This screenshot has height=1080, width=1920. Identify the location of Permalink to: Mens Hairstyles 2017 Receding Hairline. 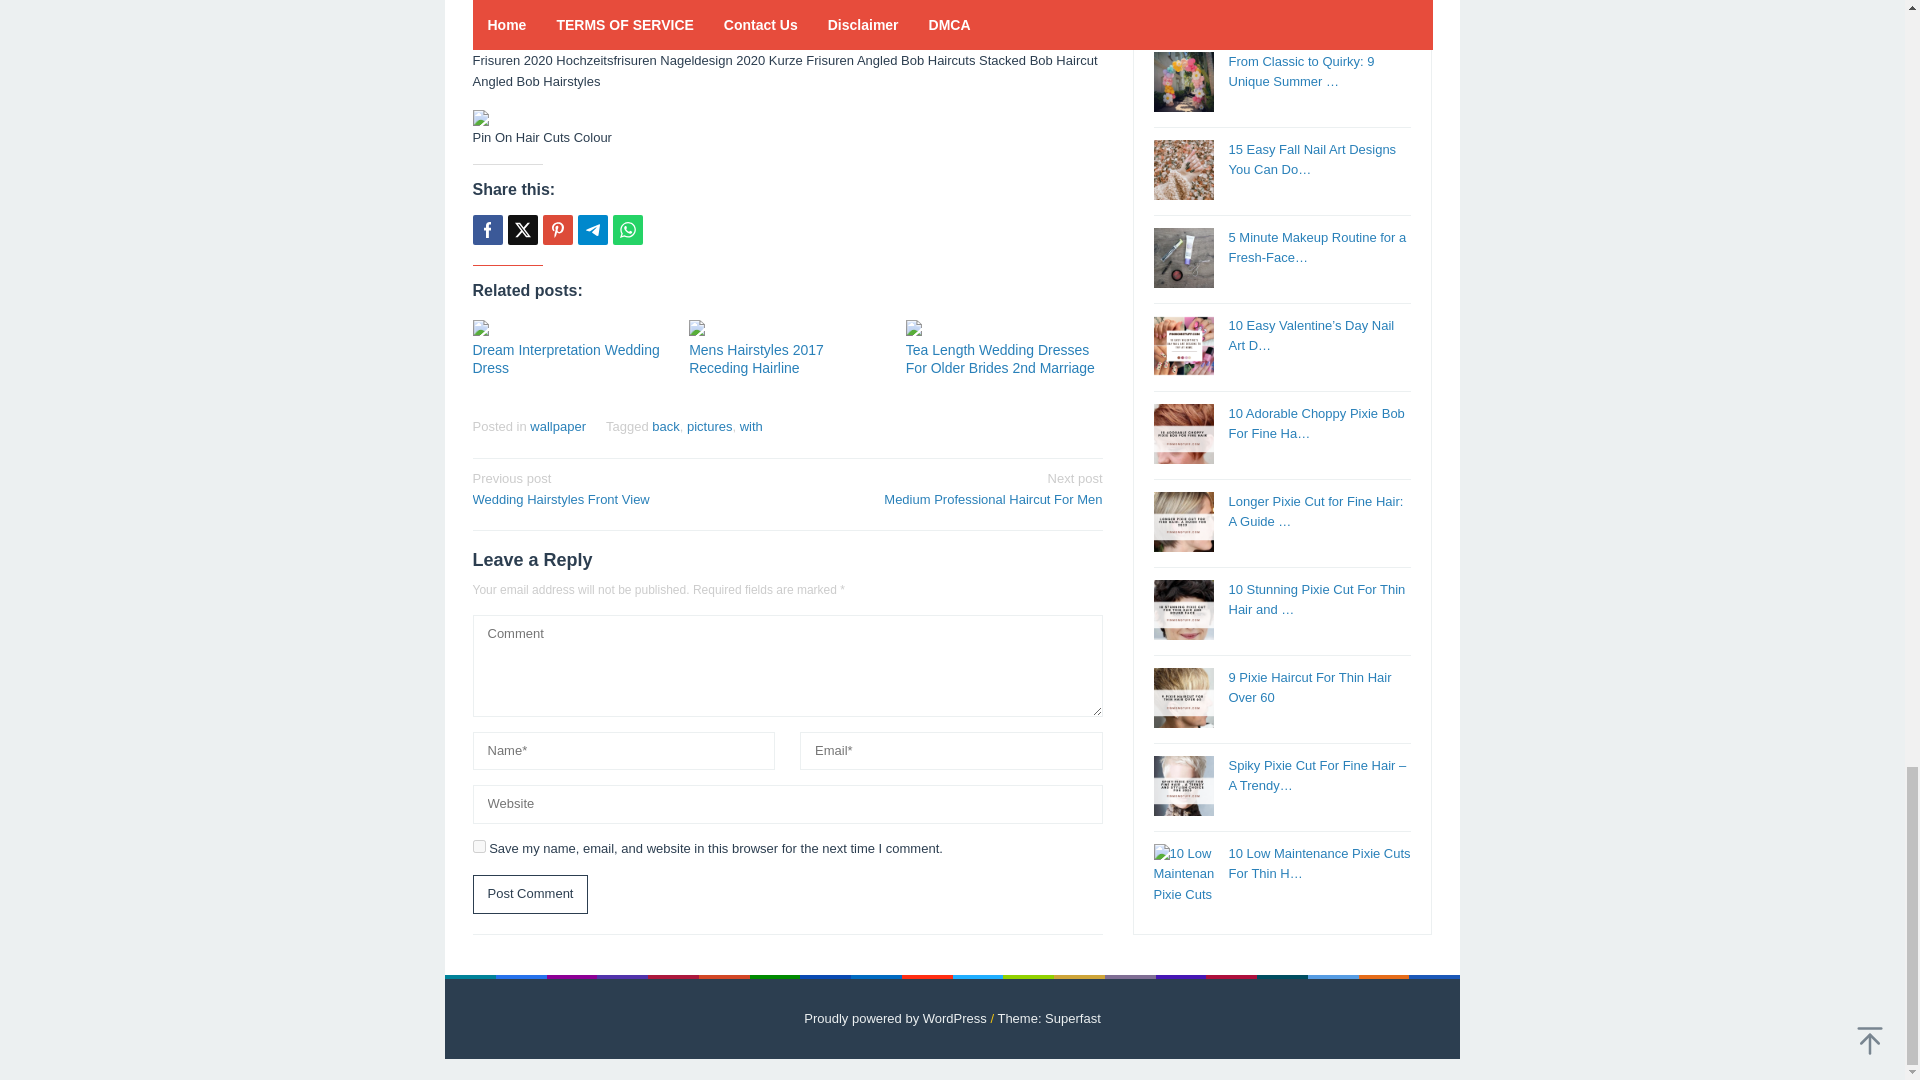
(787, 327).